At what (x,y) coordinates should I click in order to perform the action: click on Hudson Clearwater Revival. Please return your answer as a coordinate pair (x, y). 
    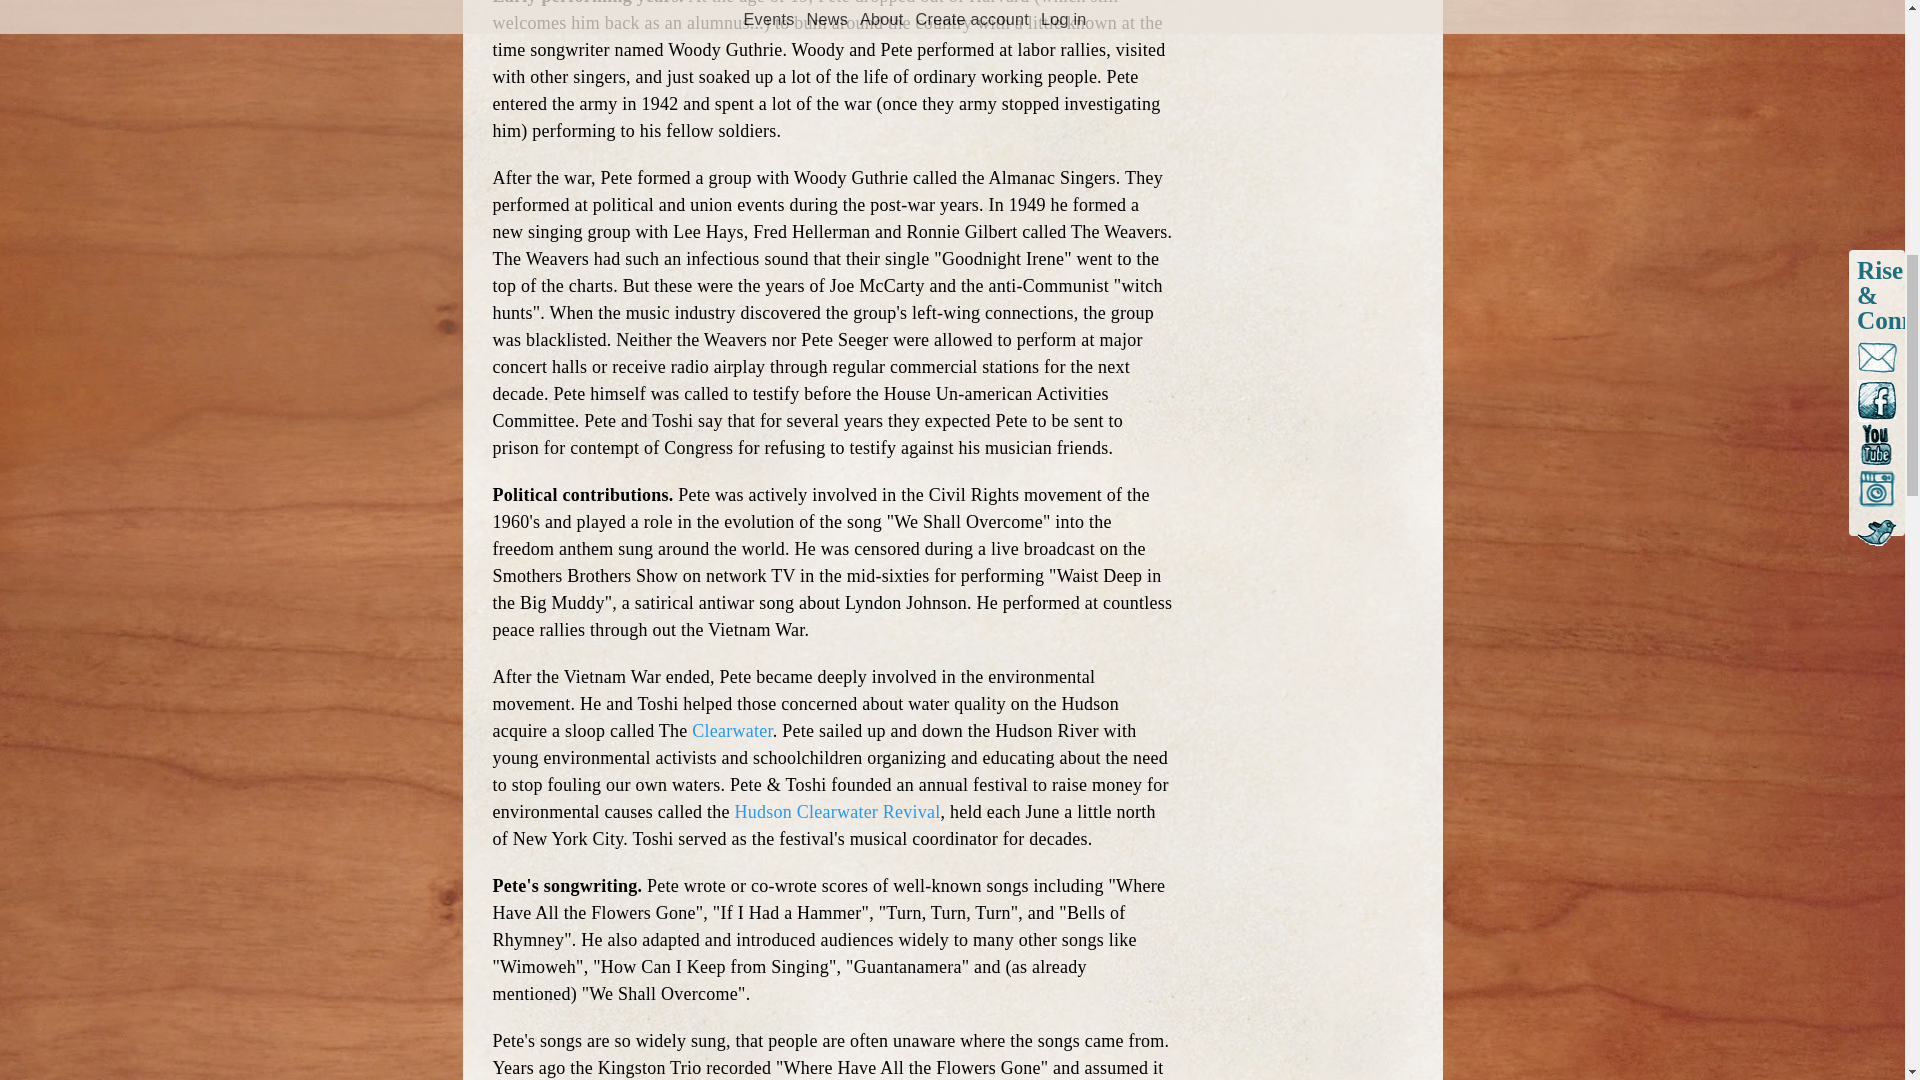
    Looking at the image, I should click on (836, 812).